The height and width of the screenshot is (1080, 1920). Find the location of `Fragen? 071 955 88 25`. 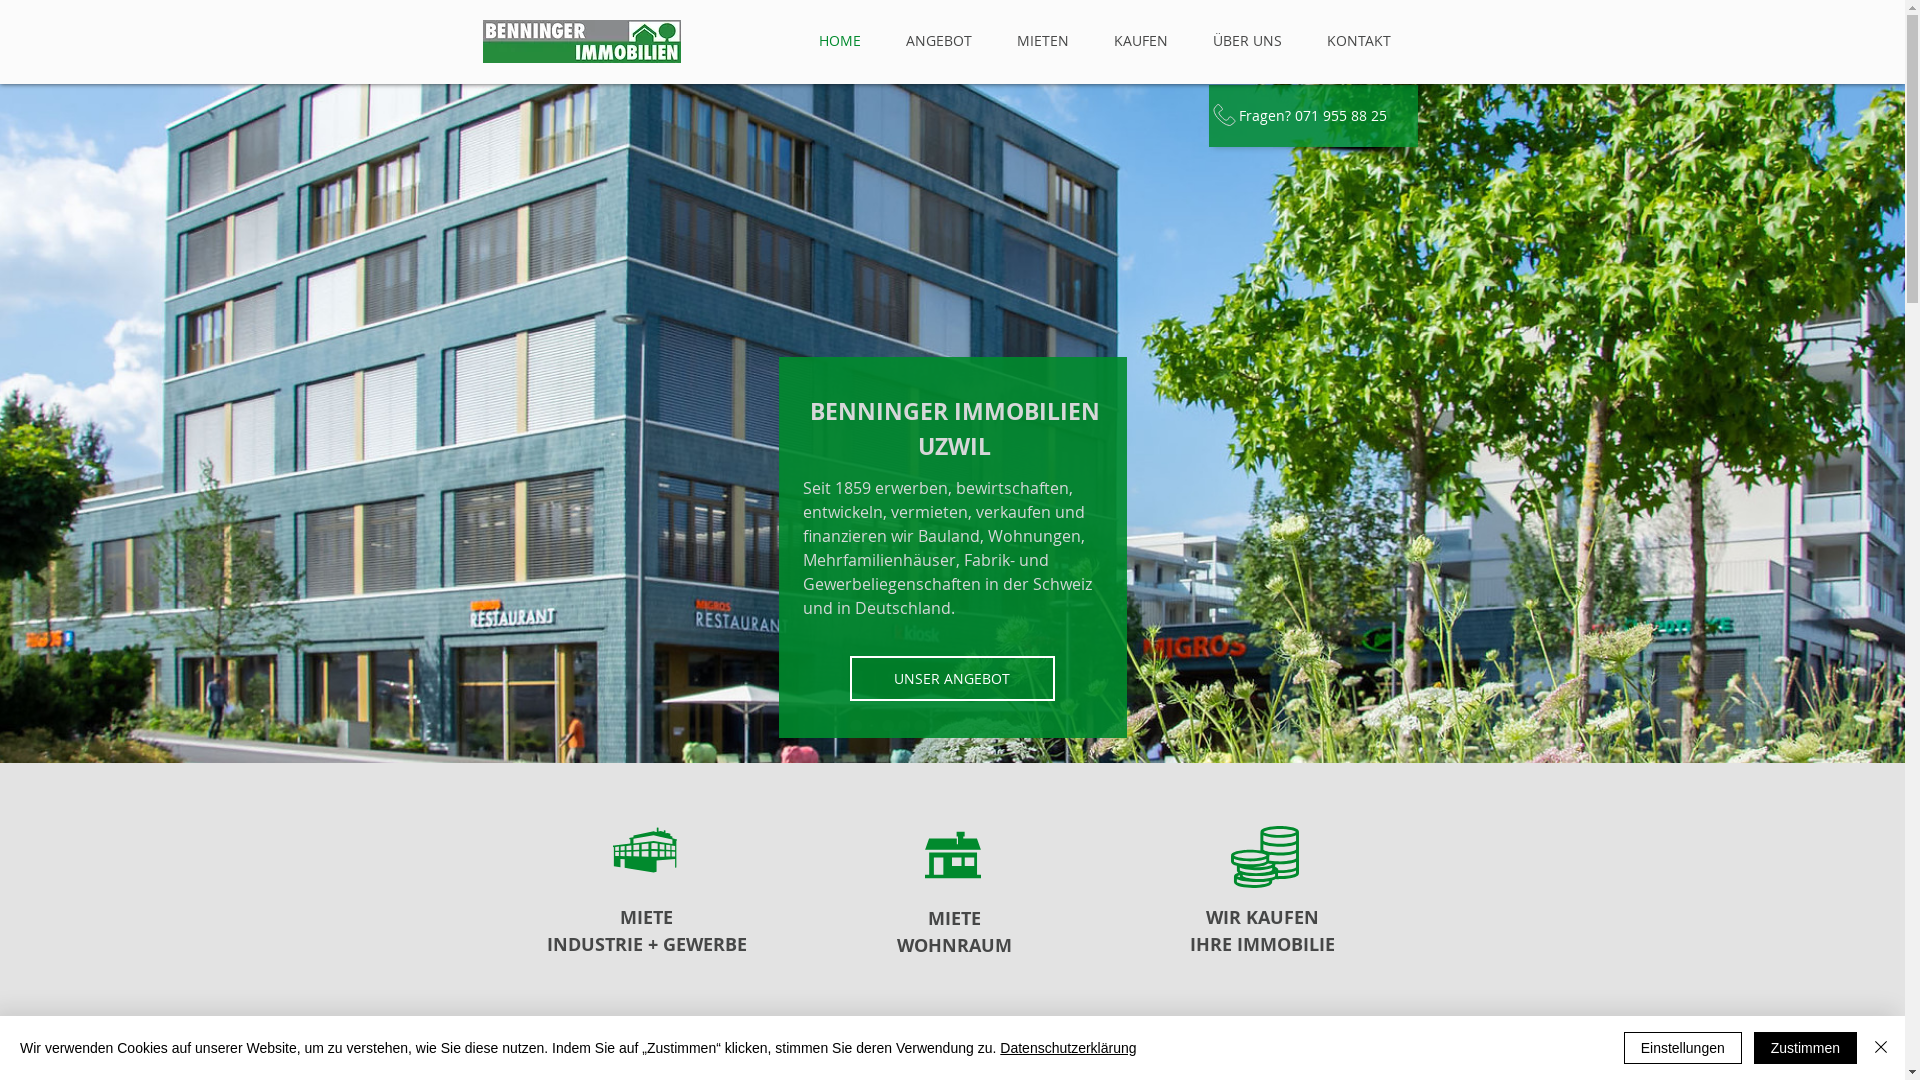

Fragen? 071 955 88 25 is located at coordinates (1312, 116).